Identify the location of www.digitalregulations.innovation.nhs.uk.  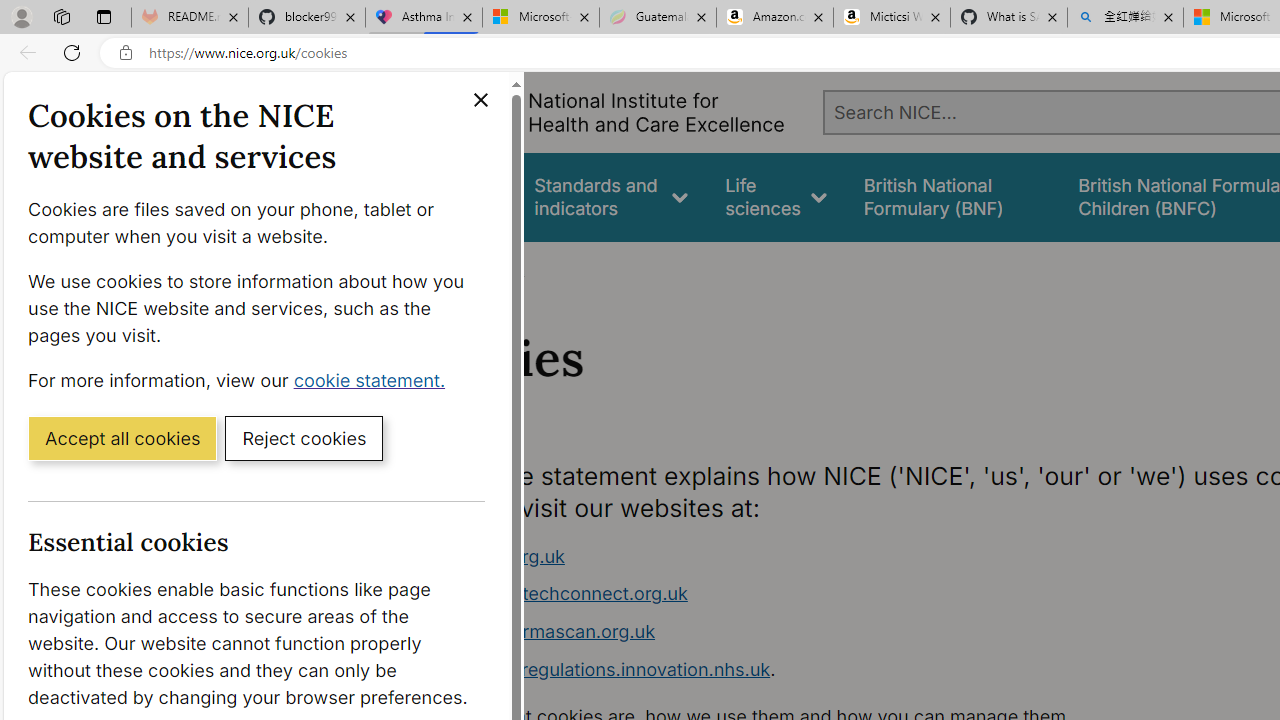
(596, 668).